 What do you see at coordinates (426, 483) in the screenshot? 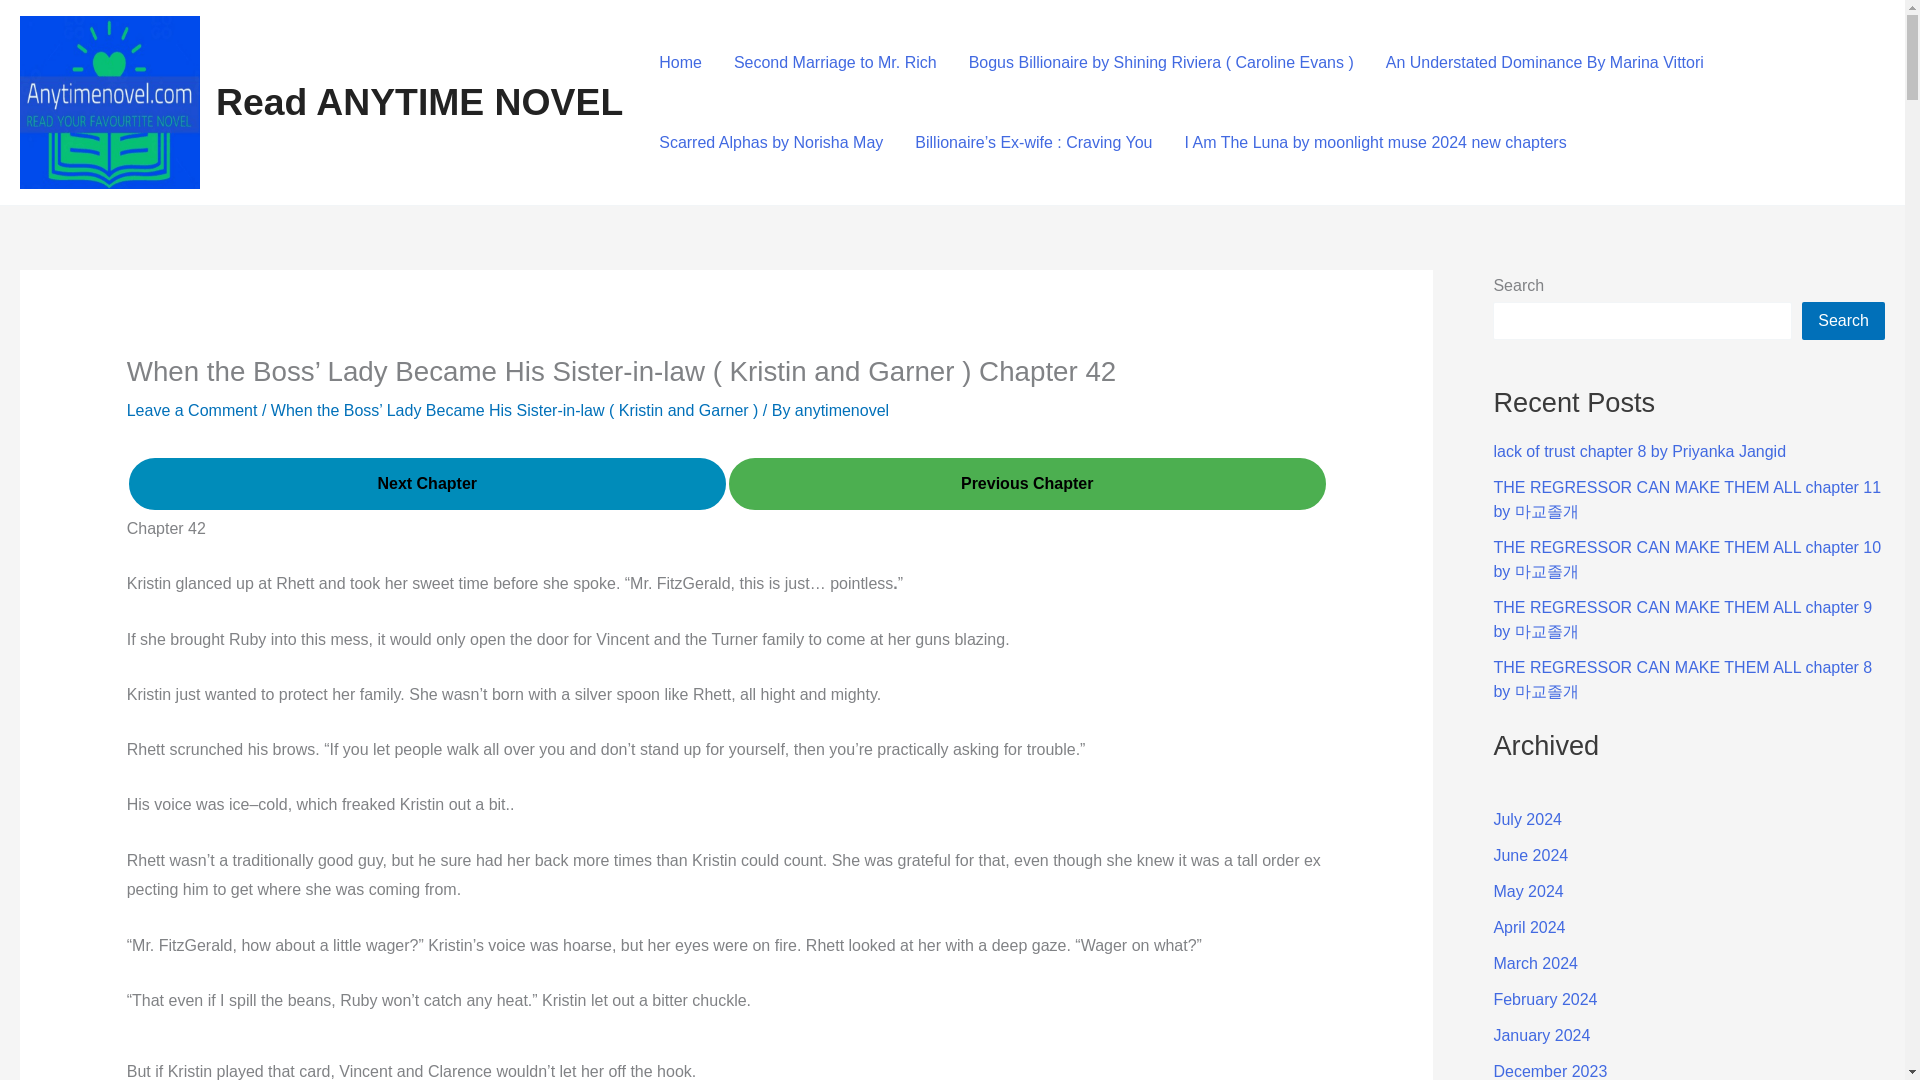
I see `Next Chapter` at bounding box center [426, 483].